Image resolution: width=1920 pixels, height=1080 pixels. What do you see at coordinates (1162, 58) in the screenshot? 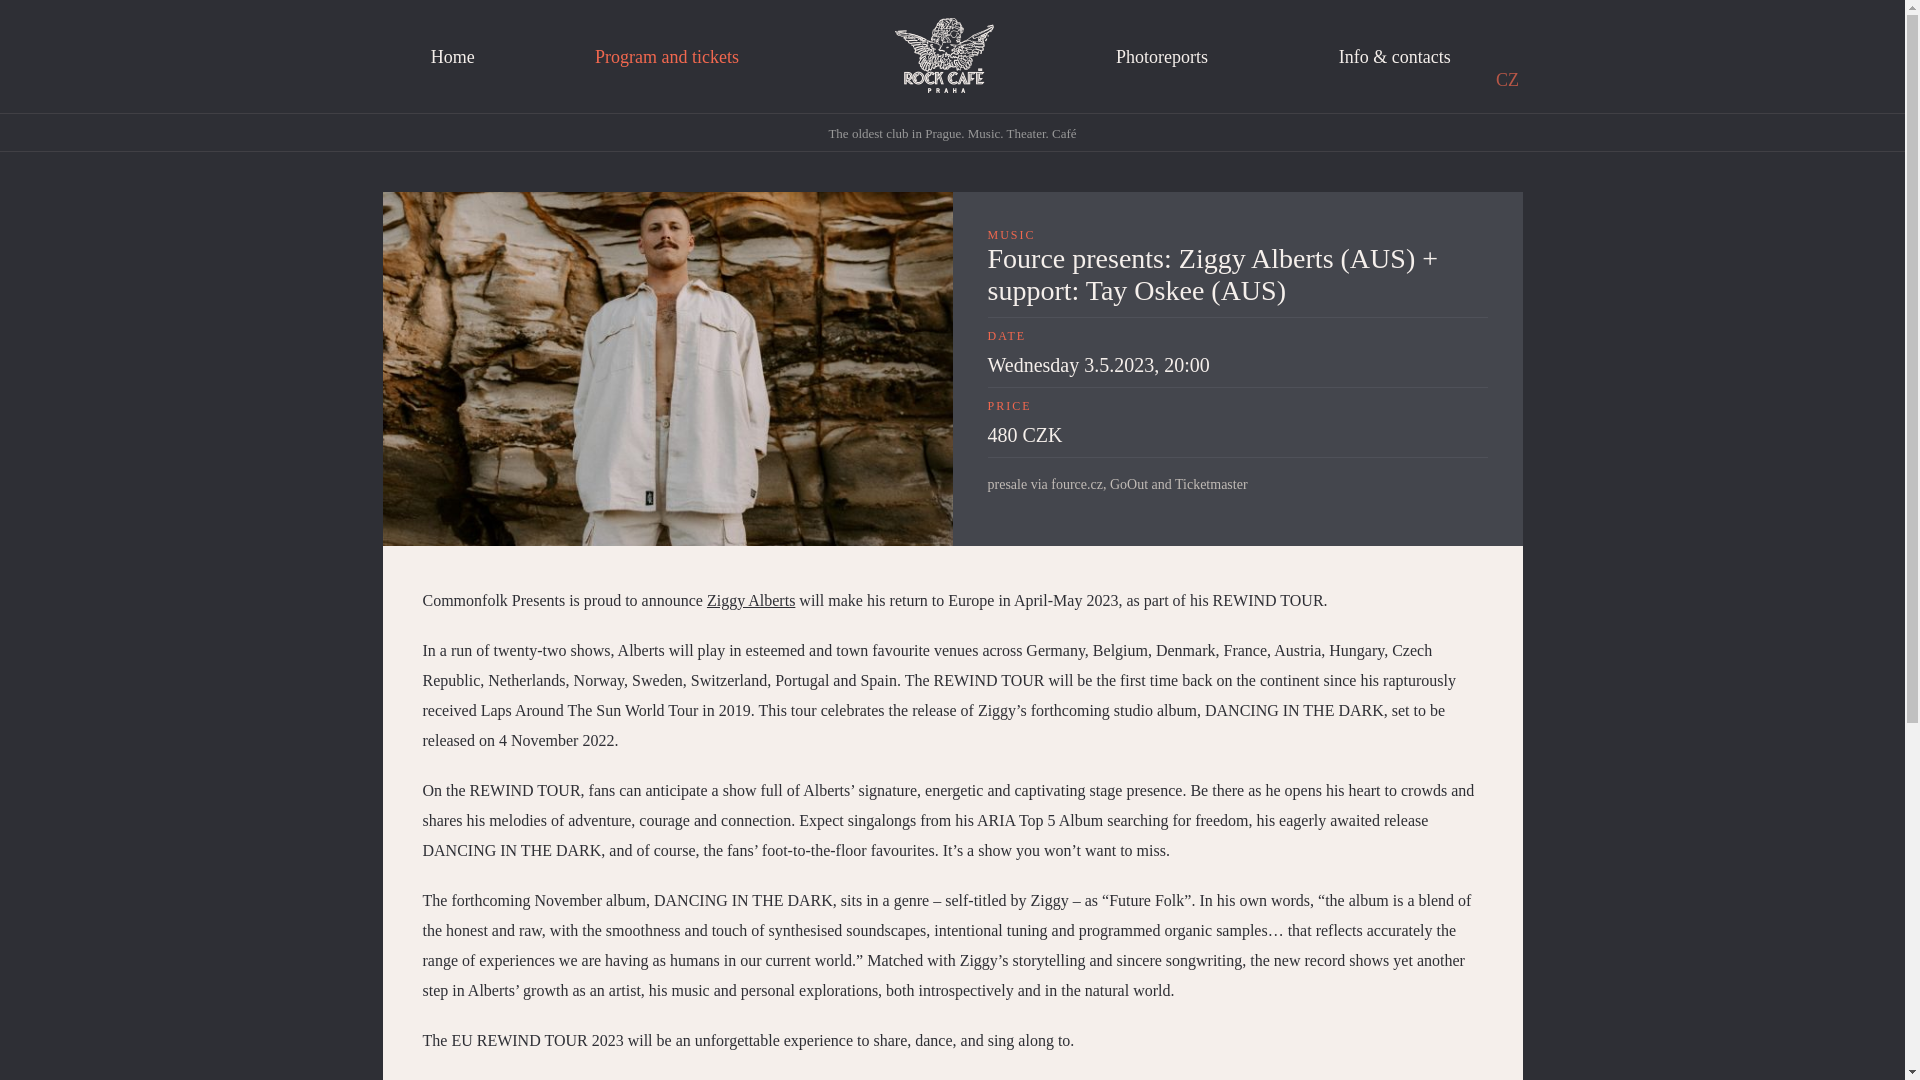
I see `Photoreports` at bounding box center [1162, 58].